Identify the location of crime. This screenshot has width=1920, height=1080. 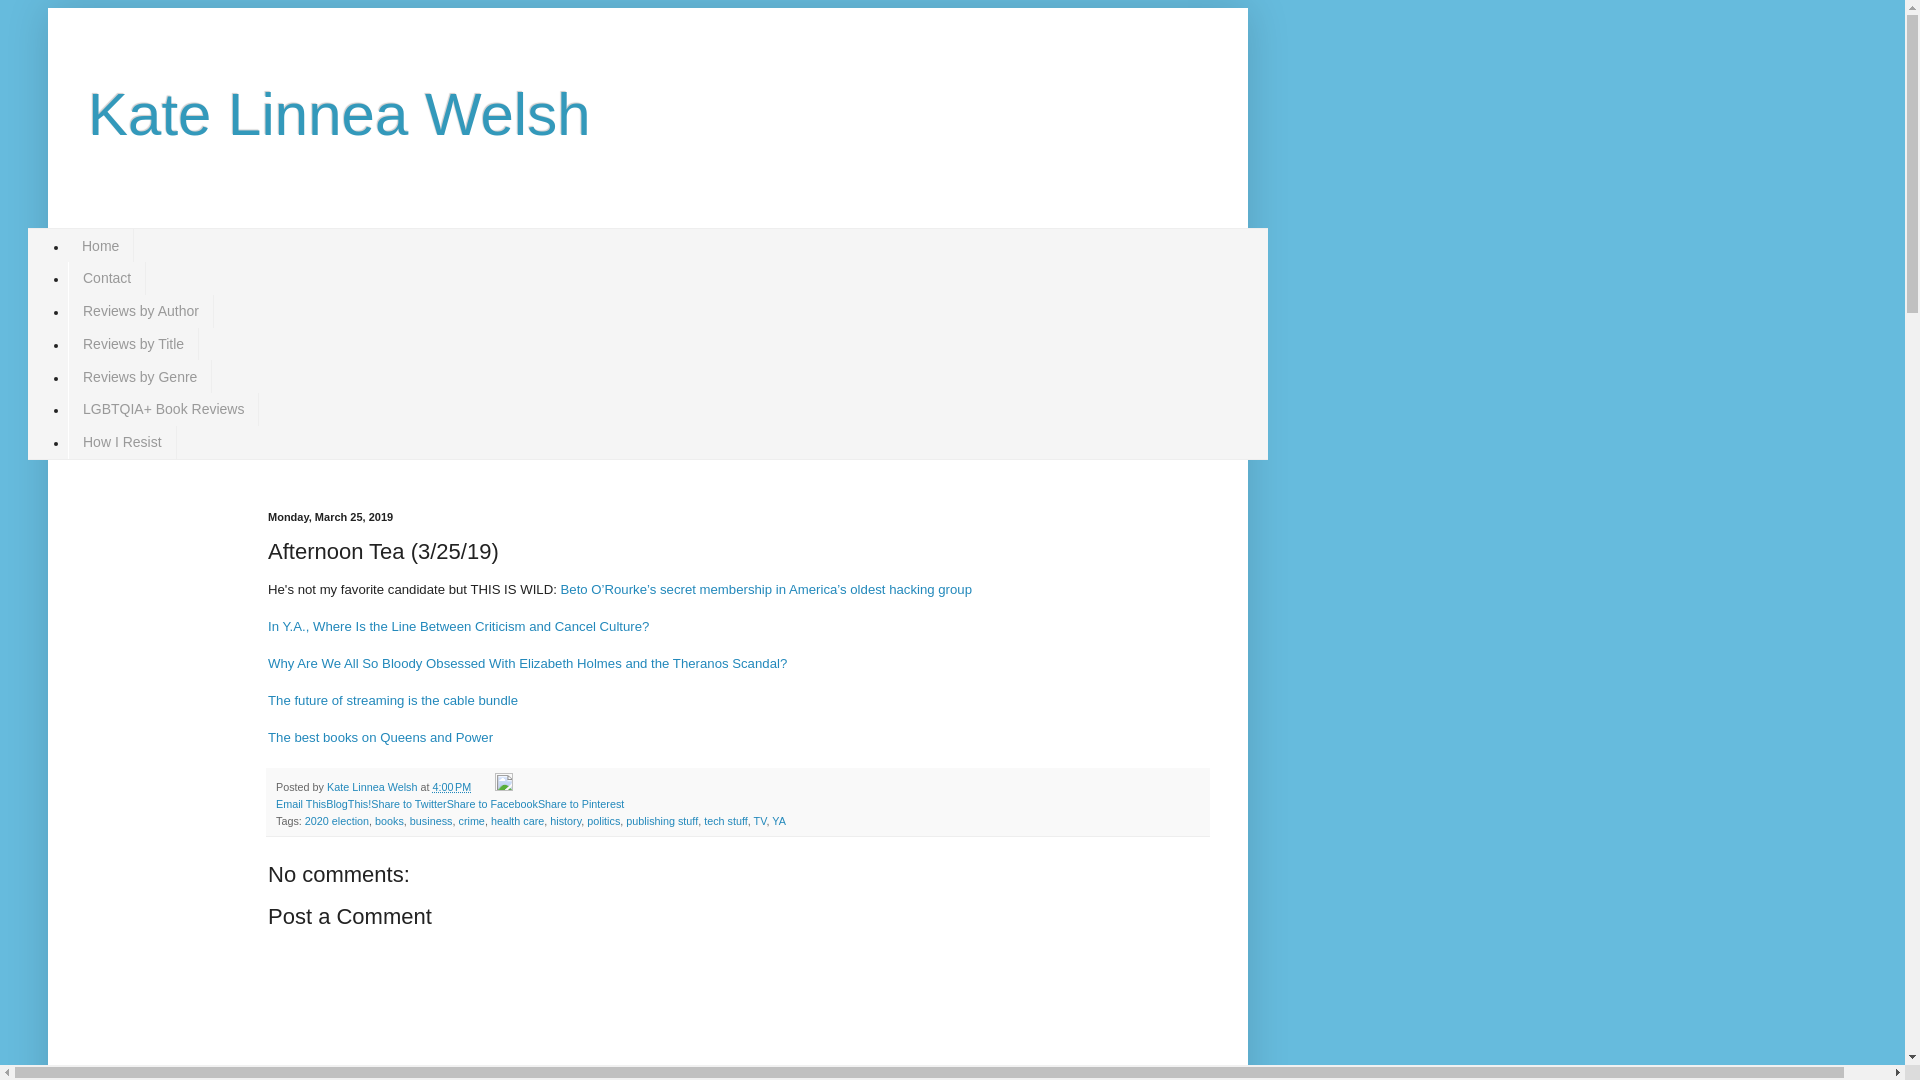
(470, 821).